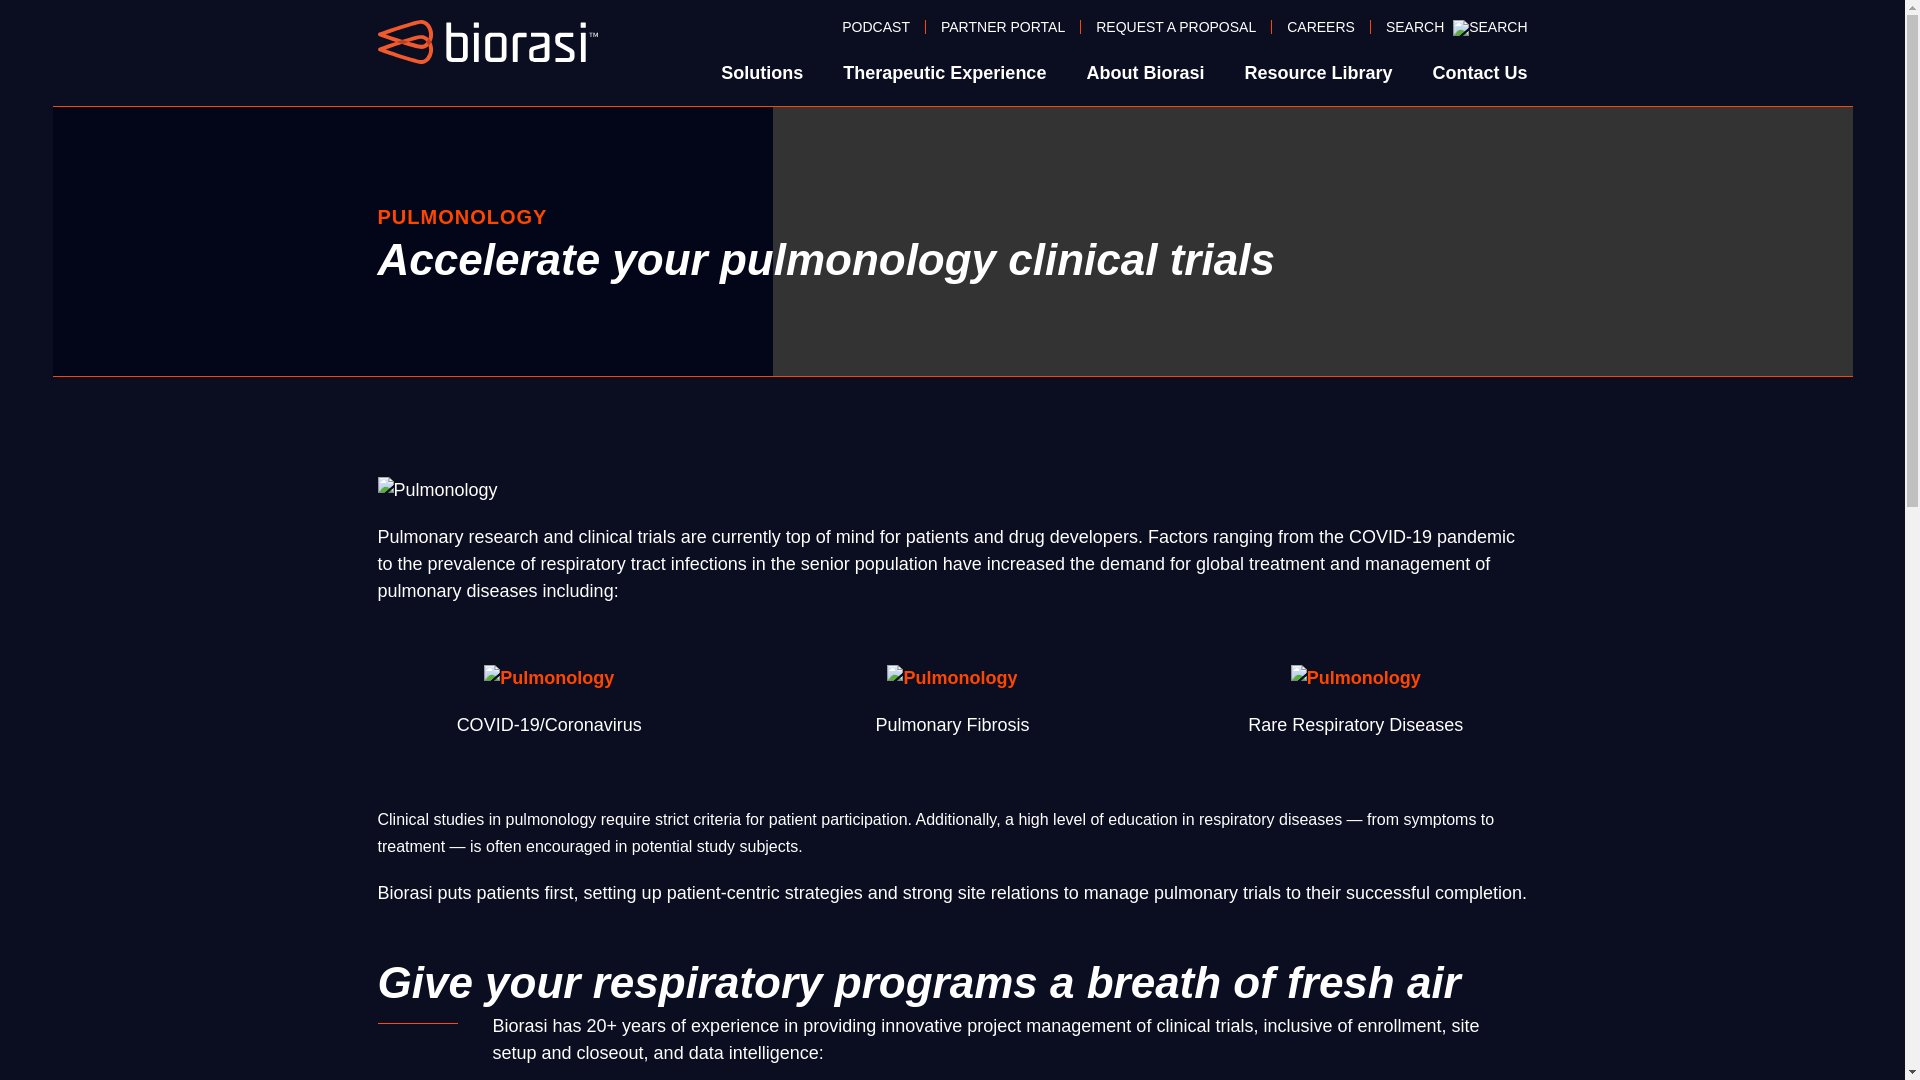  I want to click on REQUEST A PROPOSAL, so click(1176, 26).